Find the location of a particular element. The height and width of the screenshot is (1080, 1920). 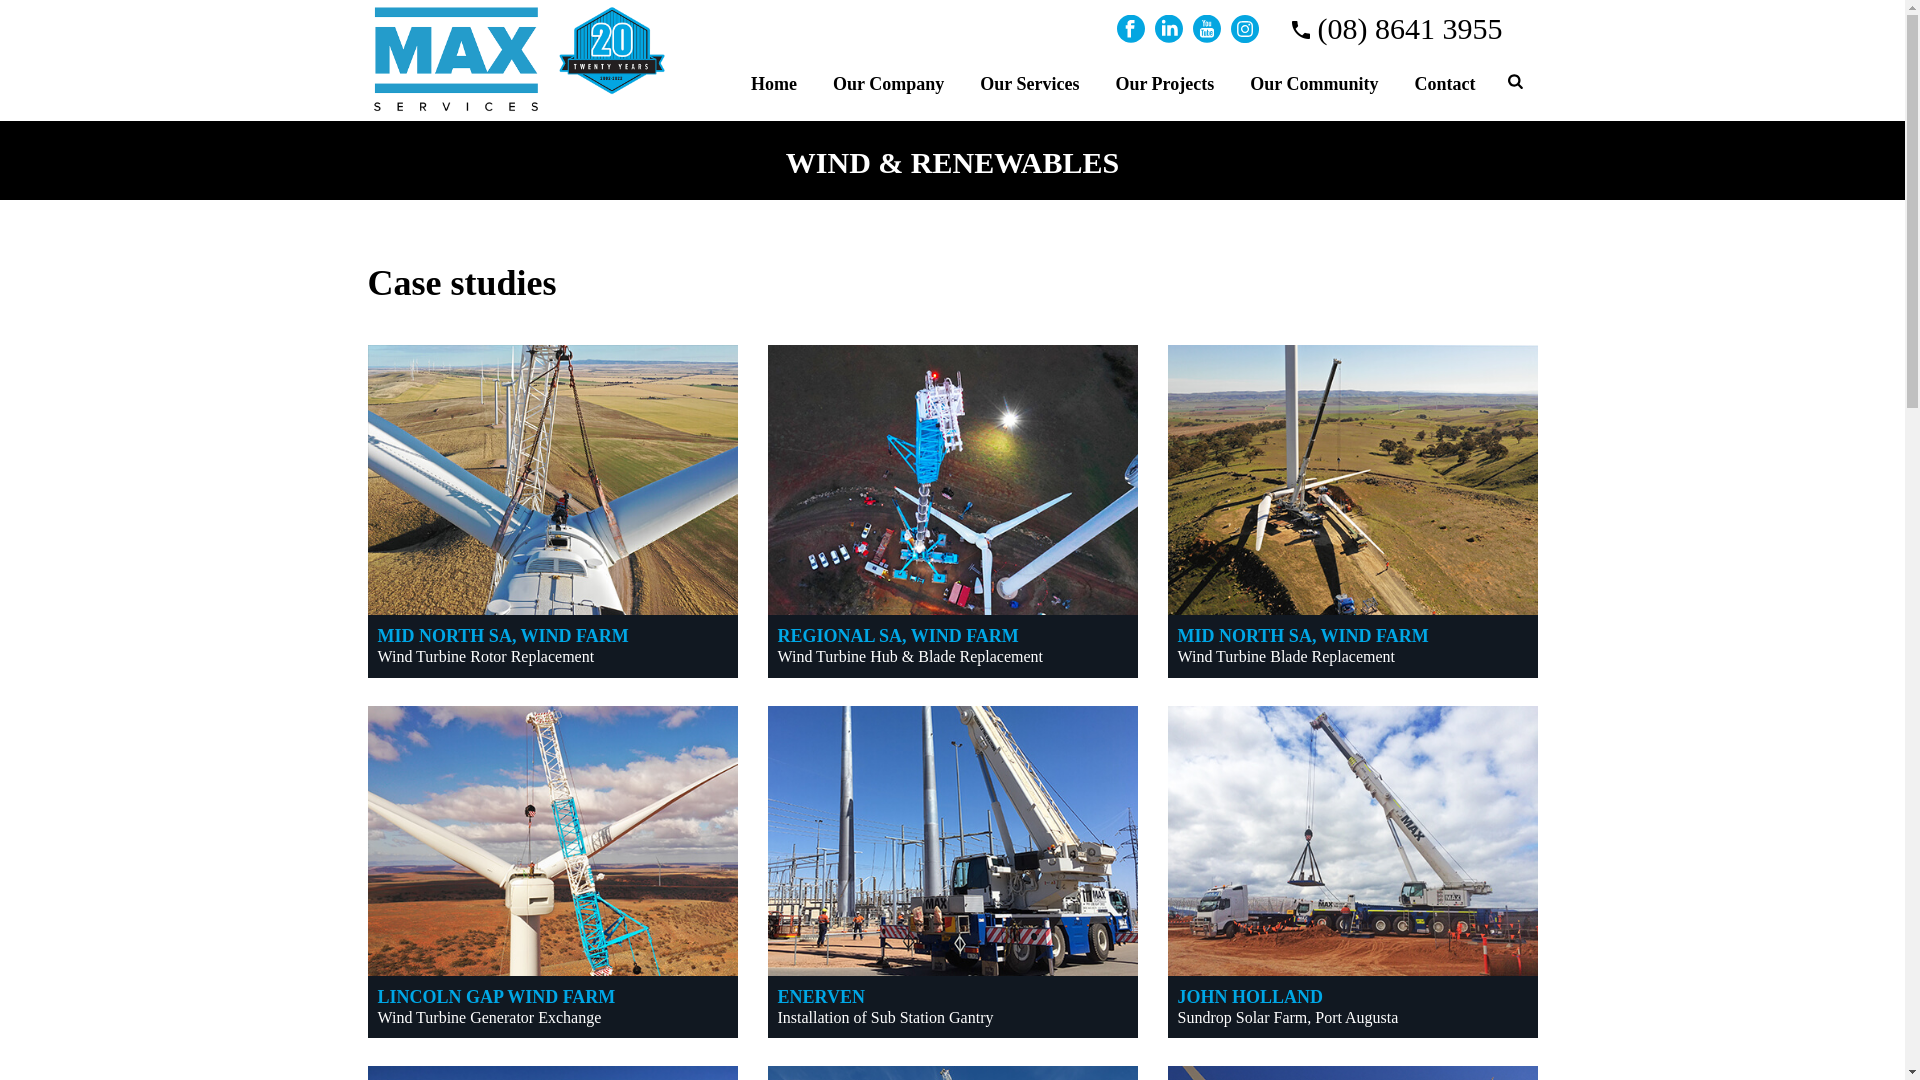

MID NORTH SA, WIND FARM is located at coordinates (504, 636).